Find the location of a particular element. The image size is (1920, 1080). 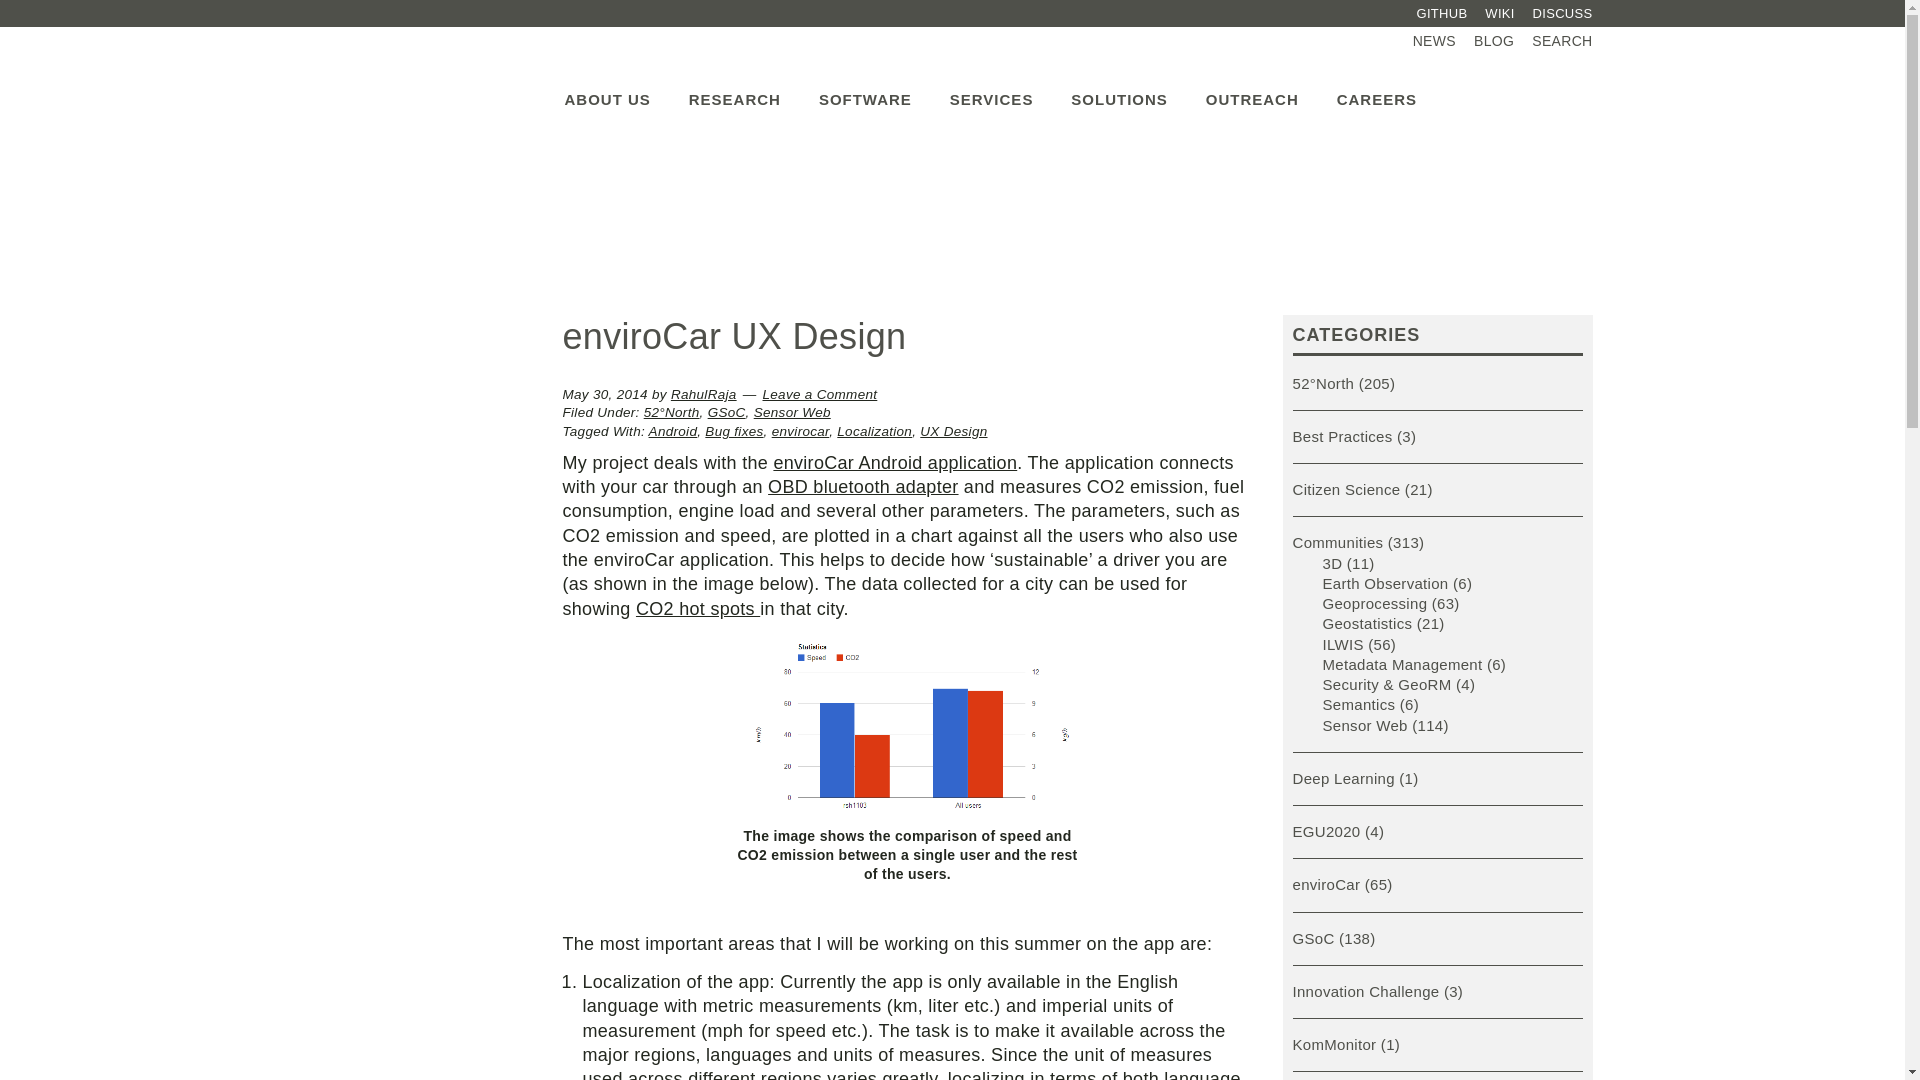

GITHUB is located at coordinates (1442, 14).